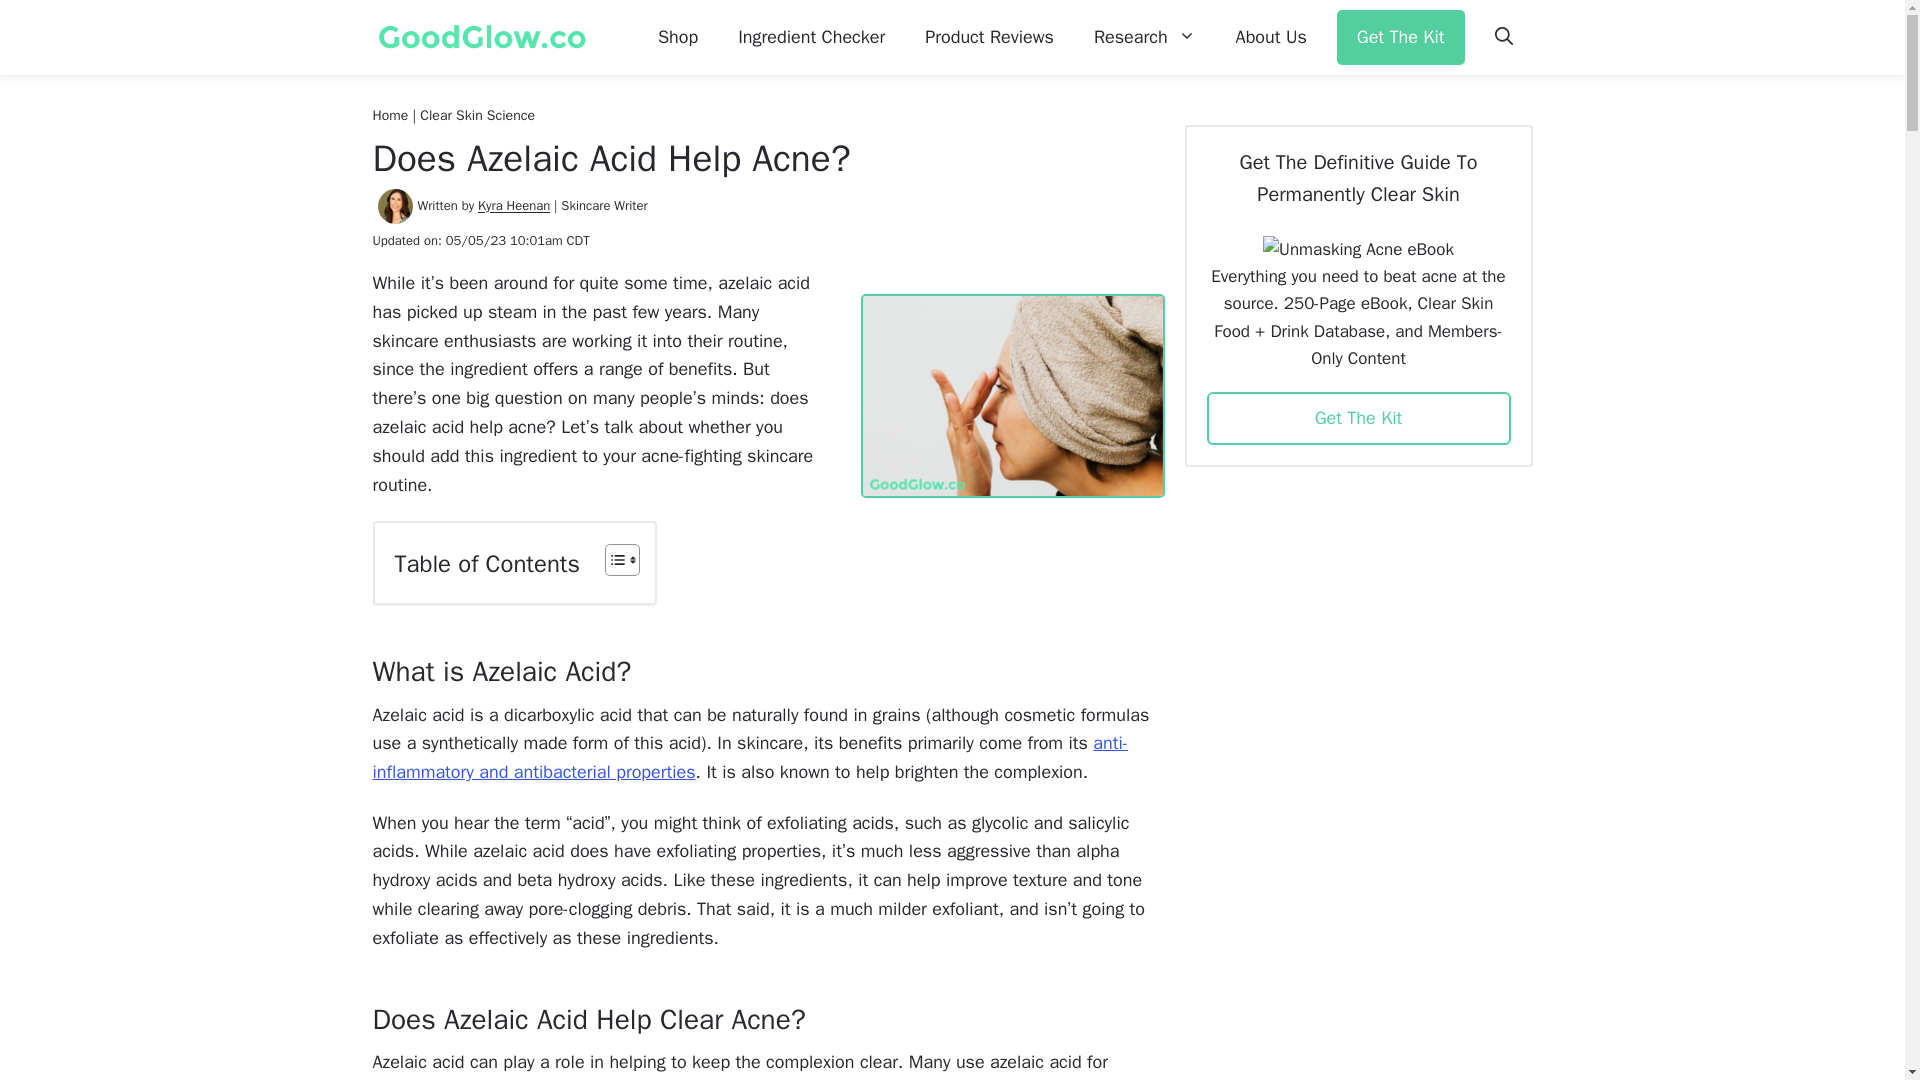 The height and width of the screenshot is (1080, 1920). I want to click on Shop, so click(678, 38).